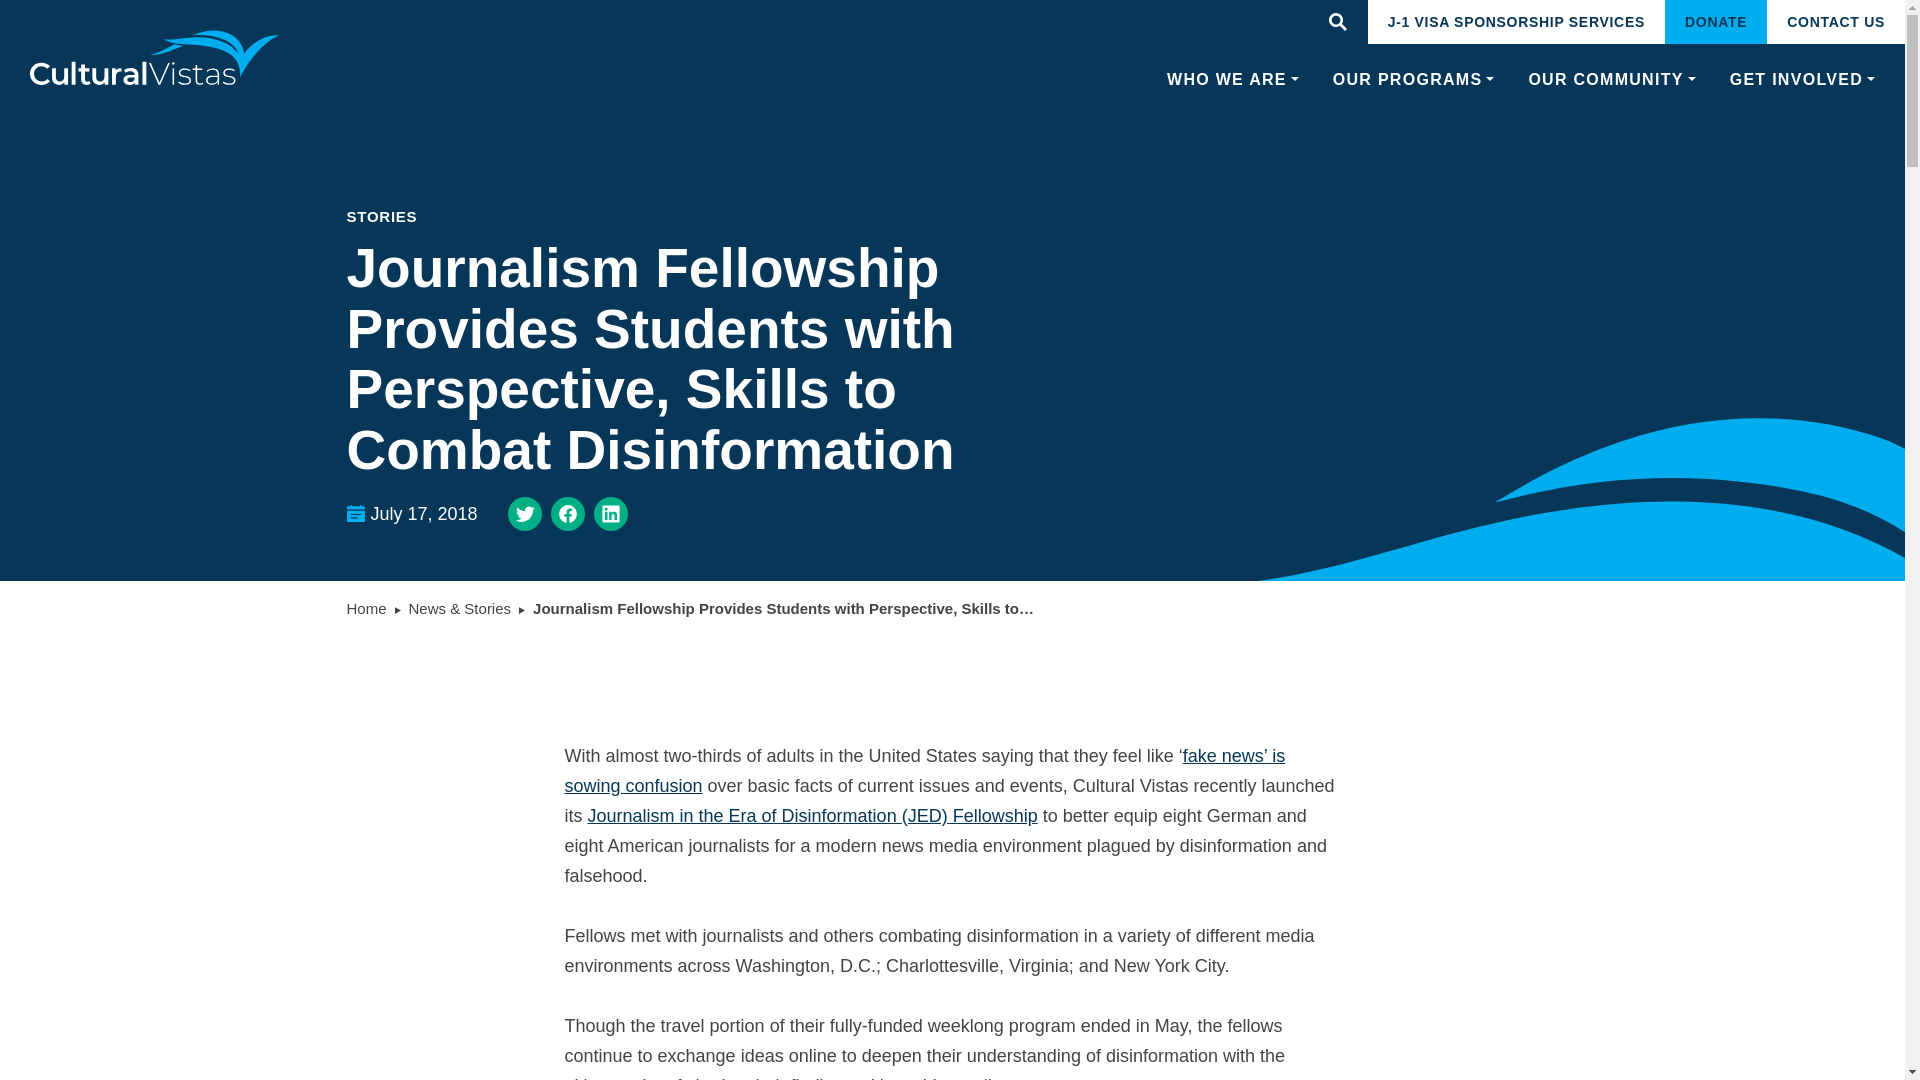  What do you see at coordinates (365, 608) in the screenshot?
I see `Home` at bounding box center [365, 608].